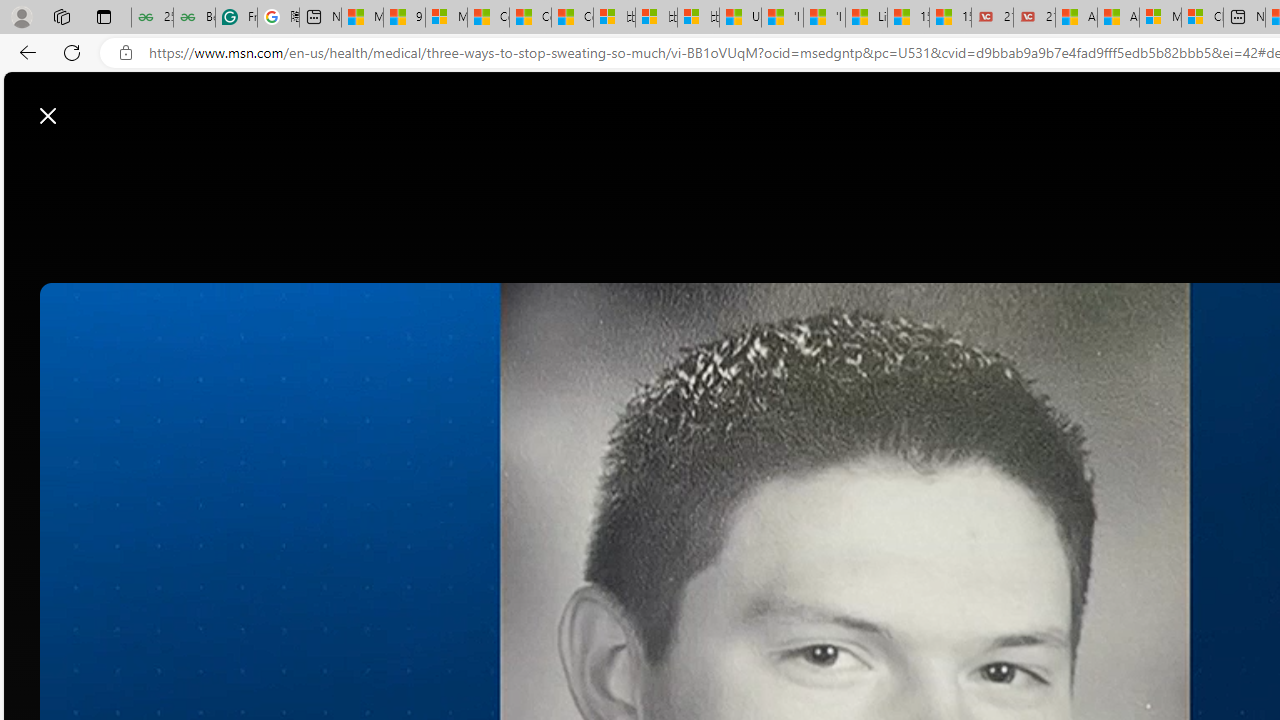 The image size is (1280, 720). What do you see at coordinates (465, 162) in the screenshot?
I see `Following` at bounding box center [465, 162].